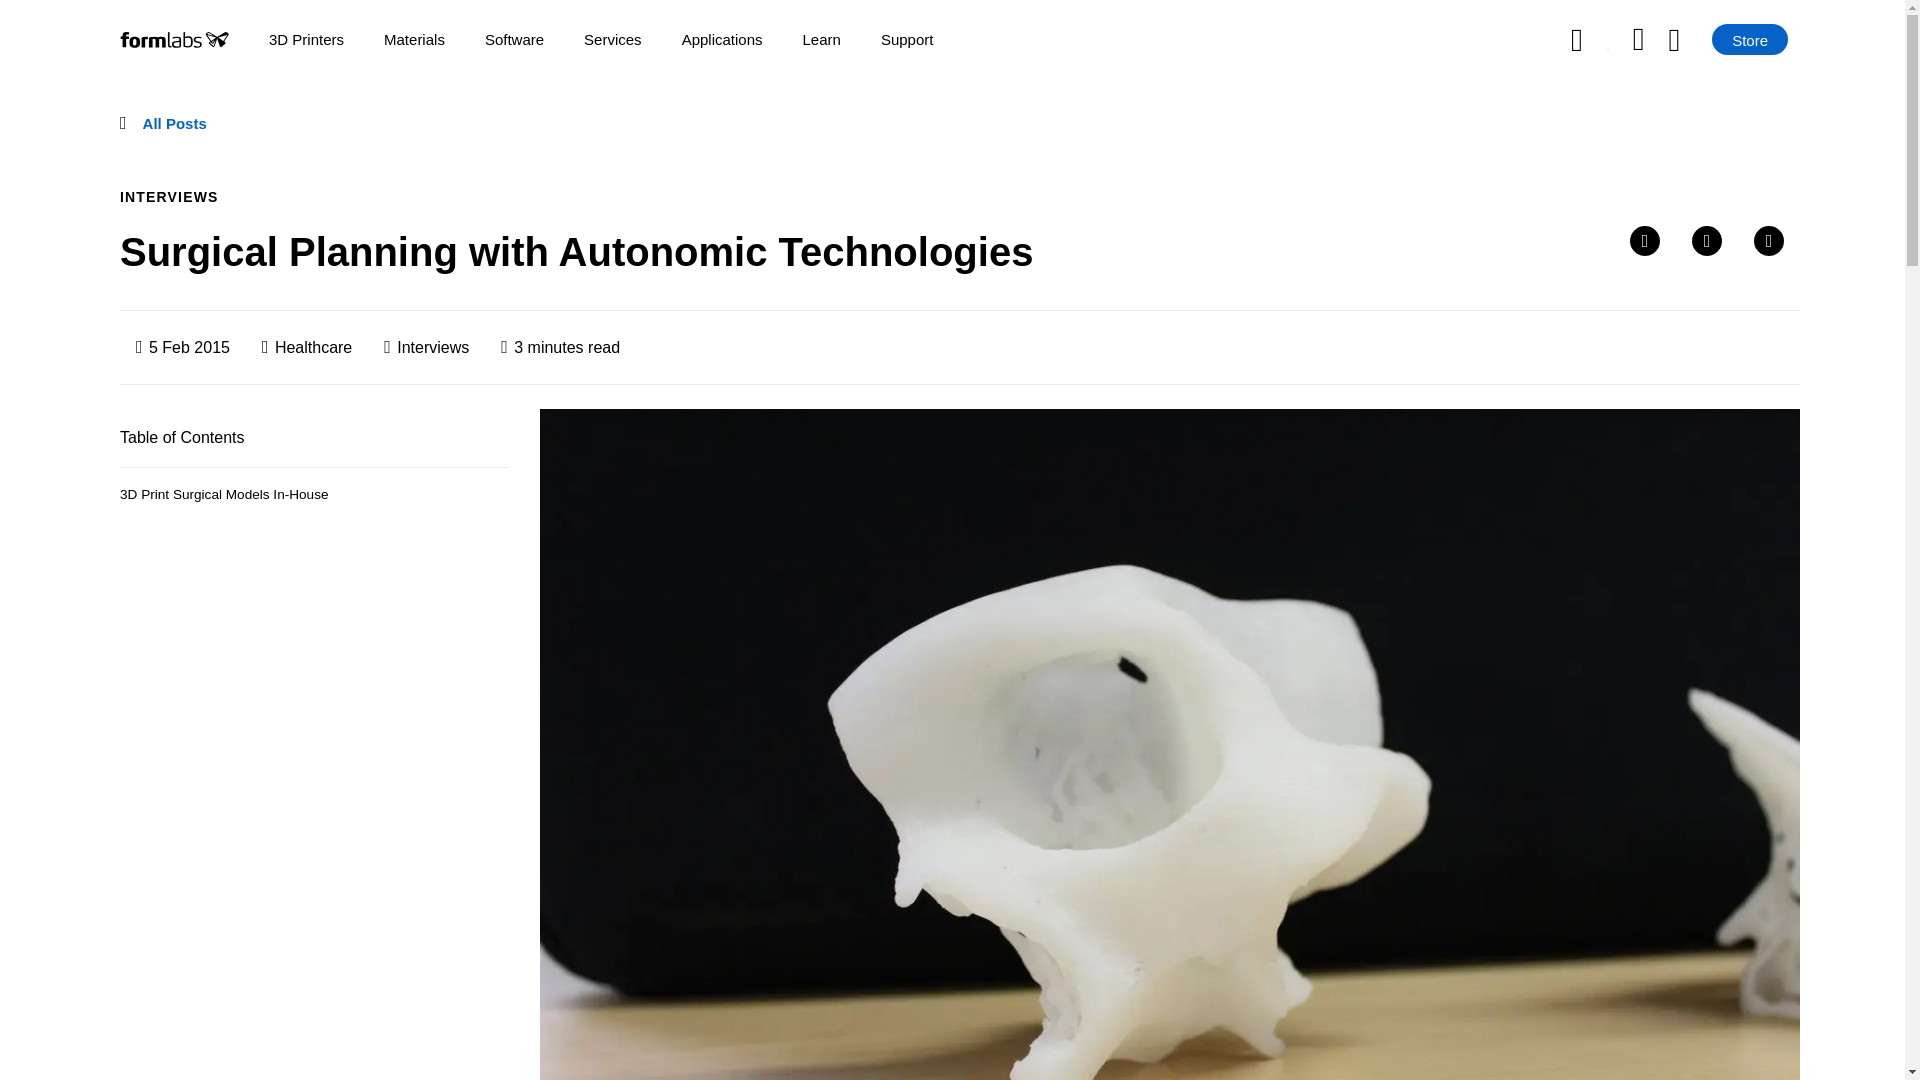 This screenshot has height=1080, width=1920. I want to click on Support, so click(907, 39).